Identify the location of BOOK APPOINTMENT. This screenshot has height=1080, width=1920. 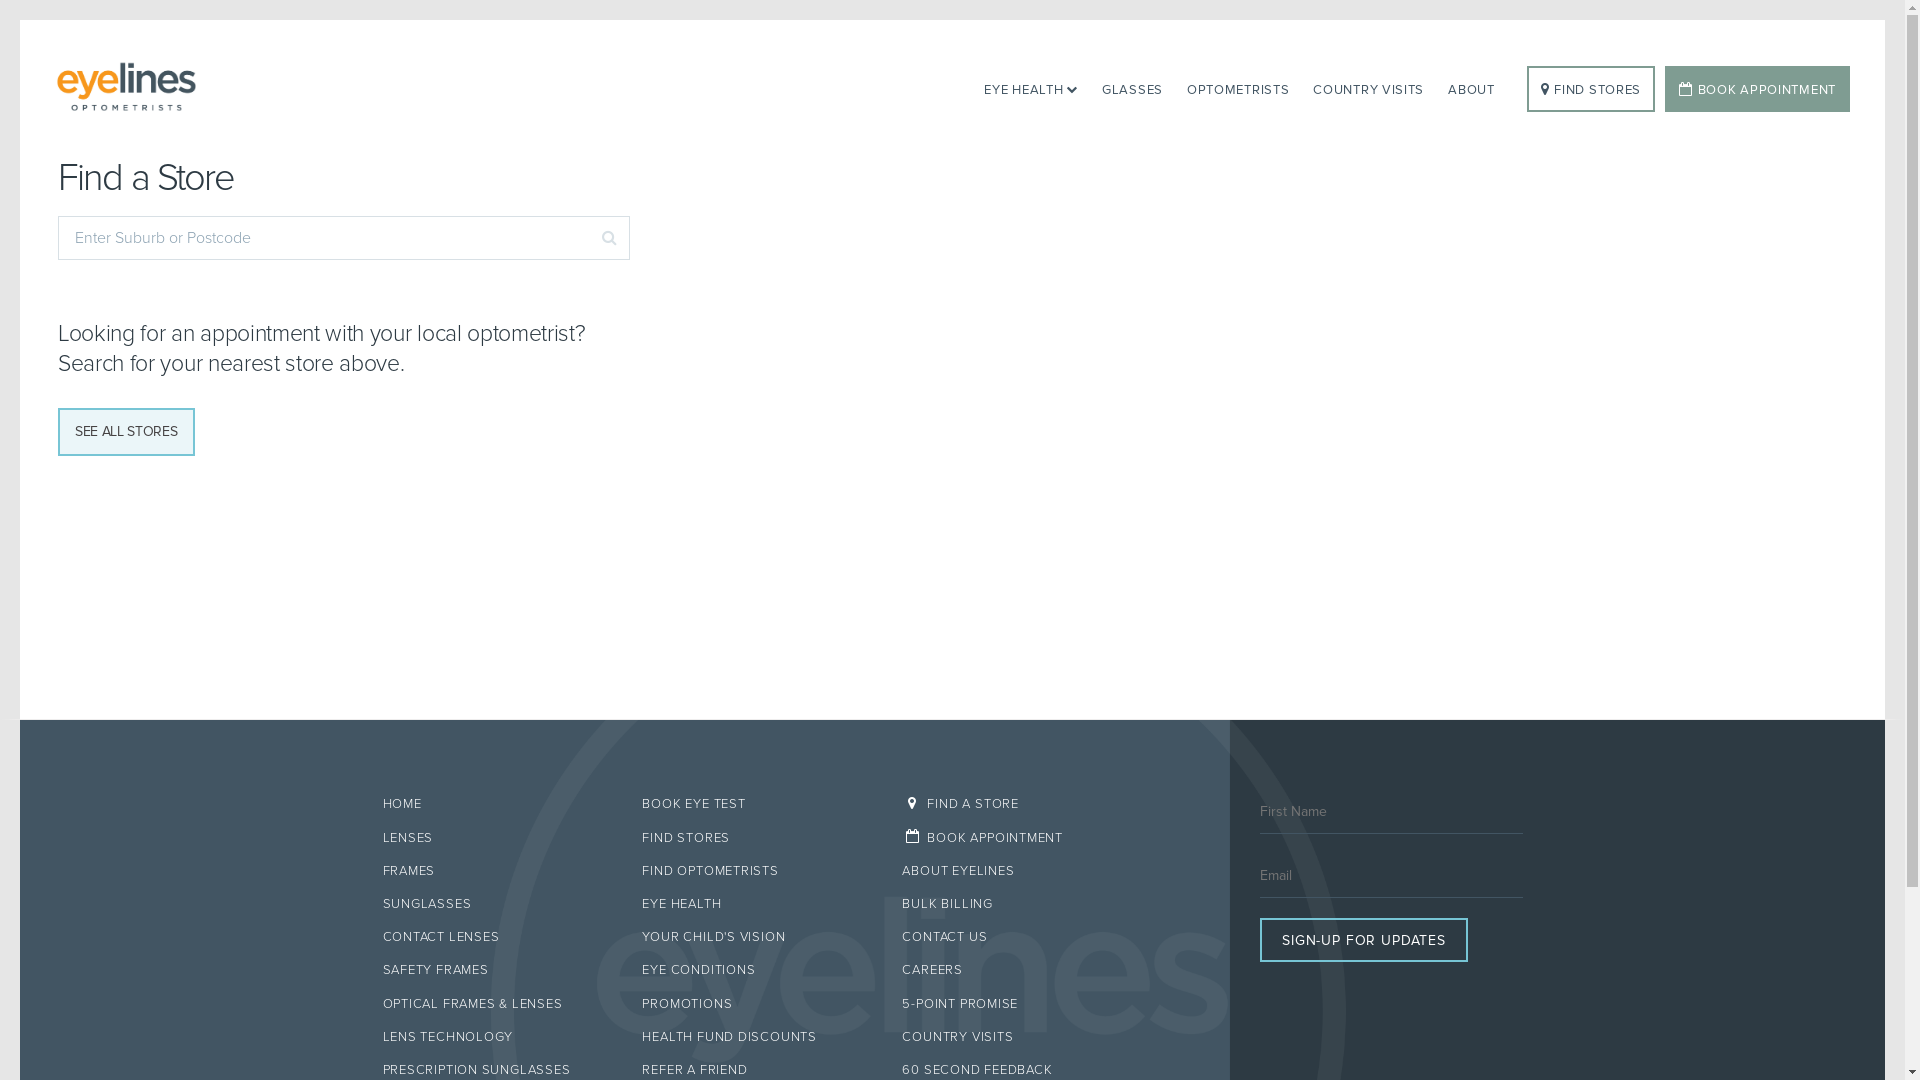
(1017, 838).